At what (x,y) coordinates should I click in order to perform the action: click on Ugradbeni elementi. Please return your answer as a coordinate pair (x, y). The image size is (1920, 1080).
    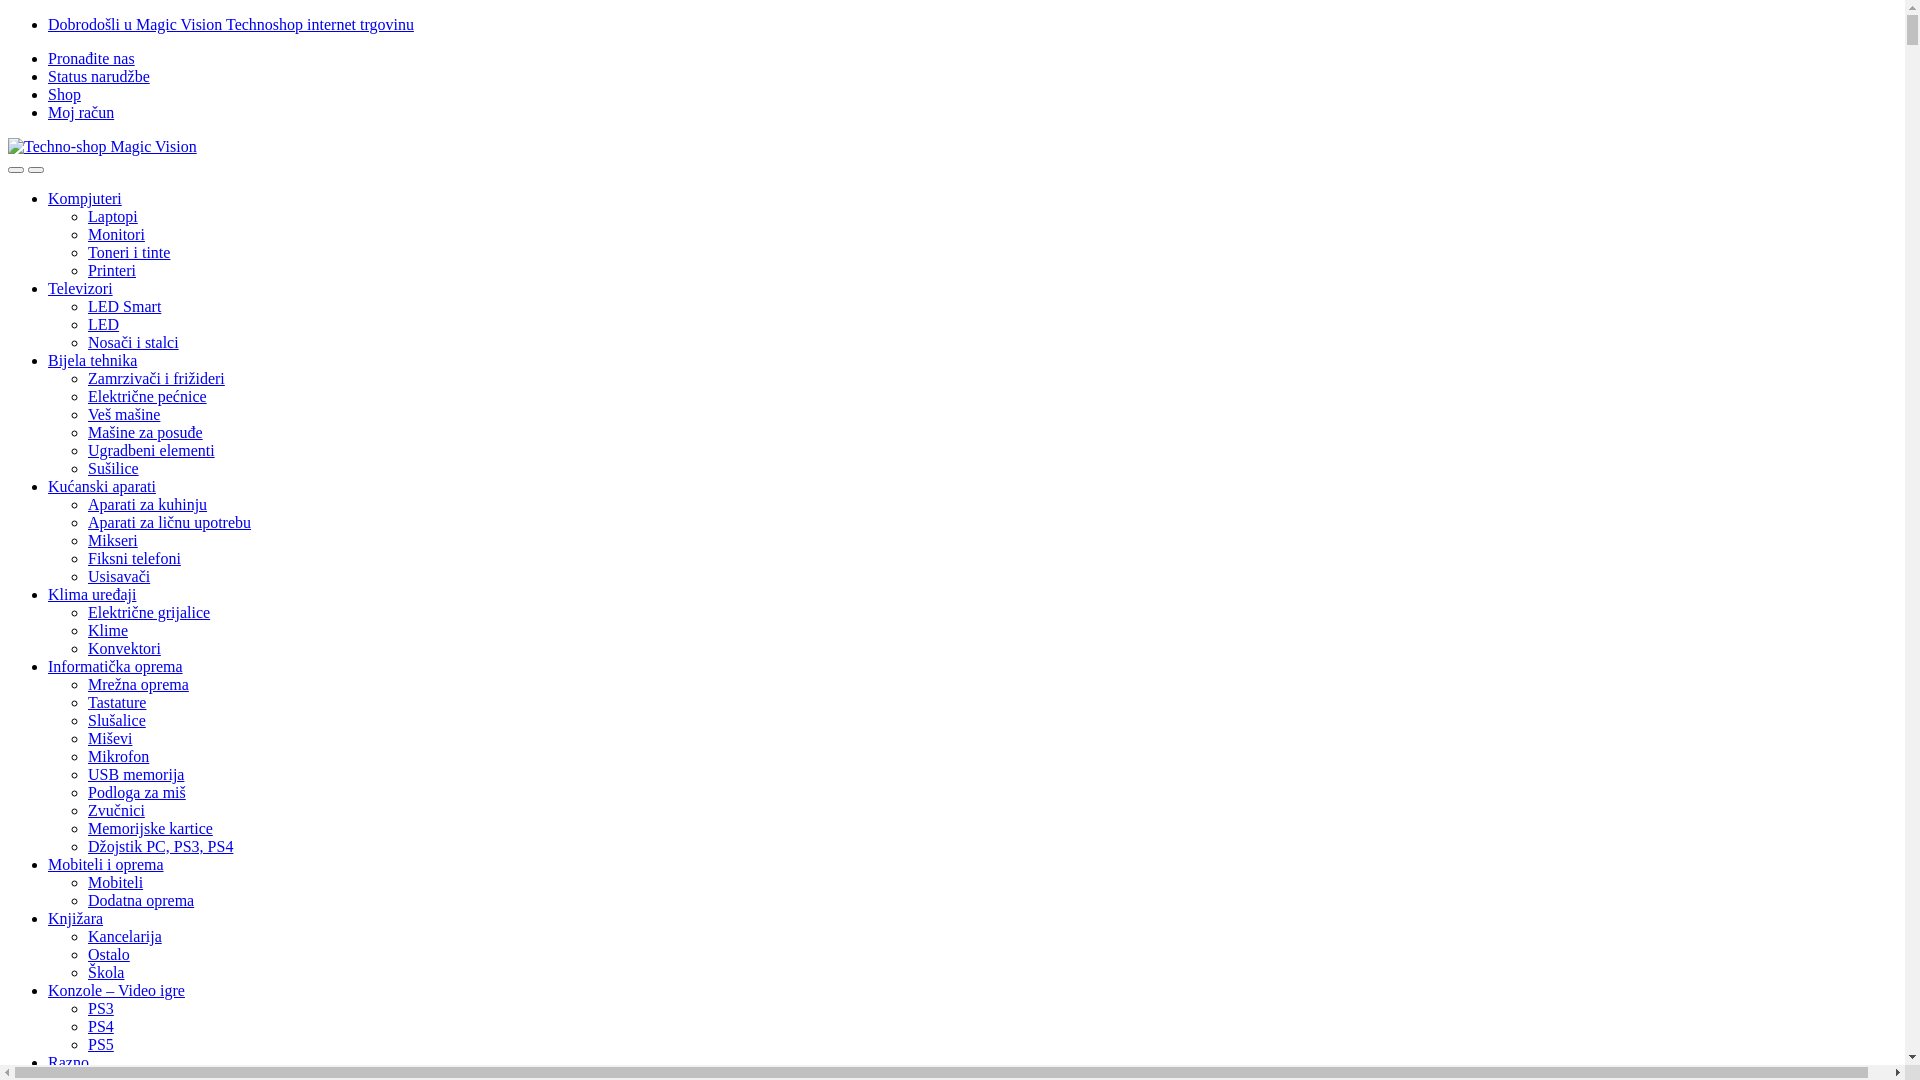
    Looking at the image, I should click on (152, 450).